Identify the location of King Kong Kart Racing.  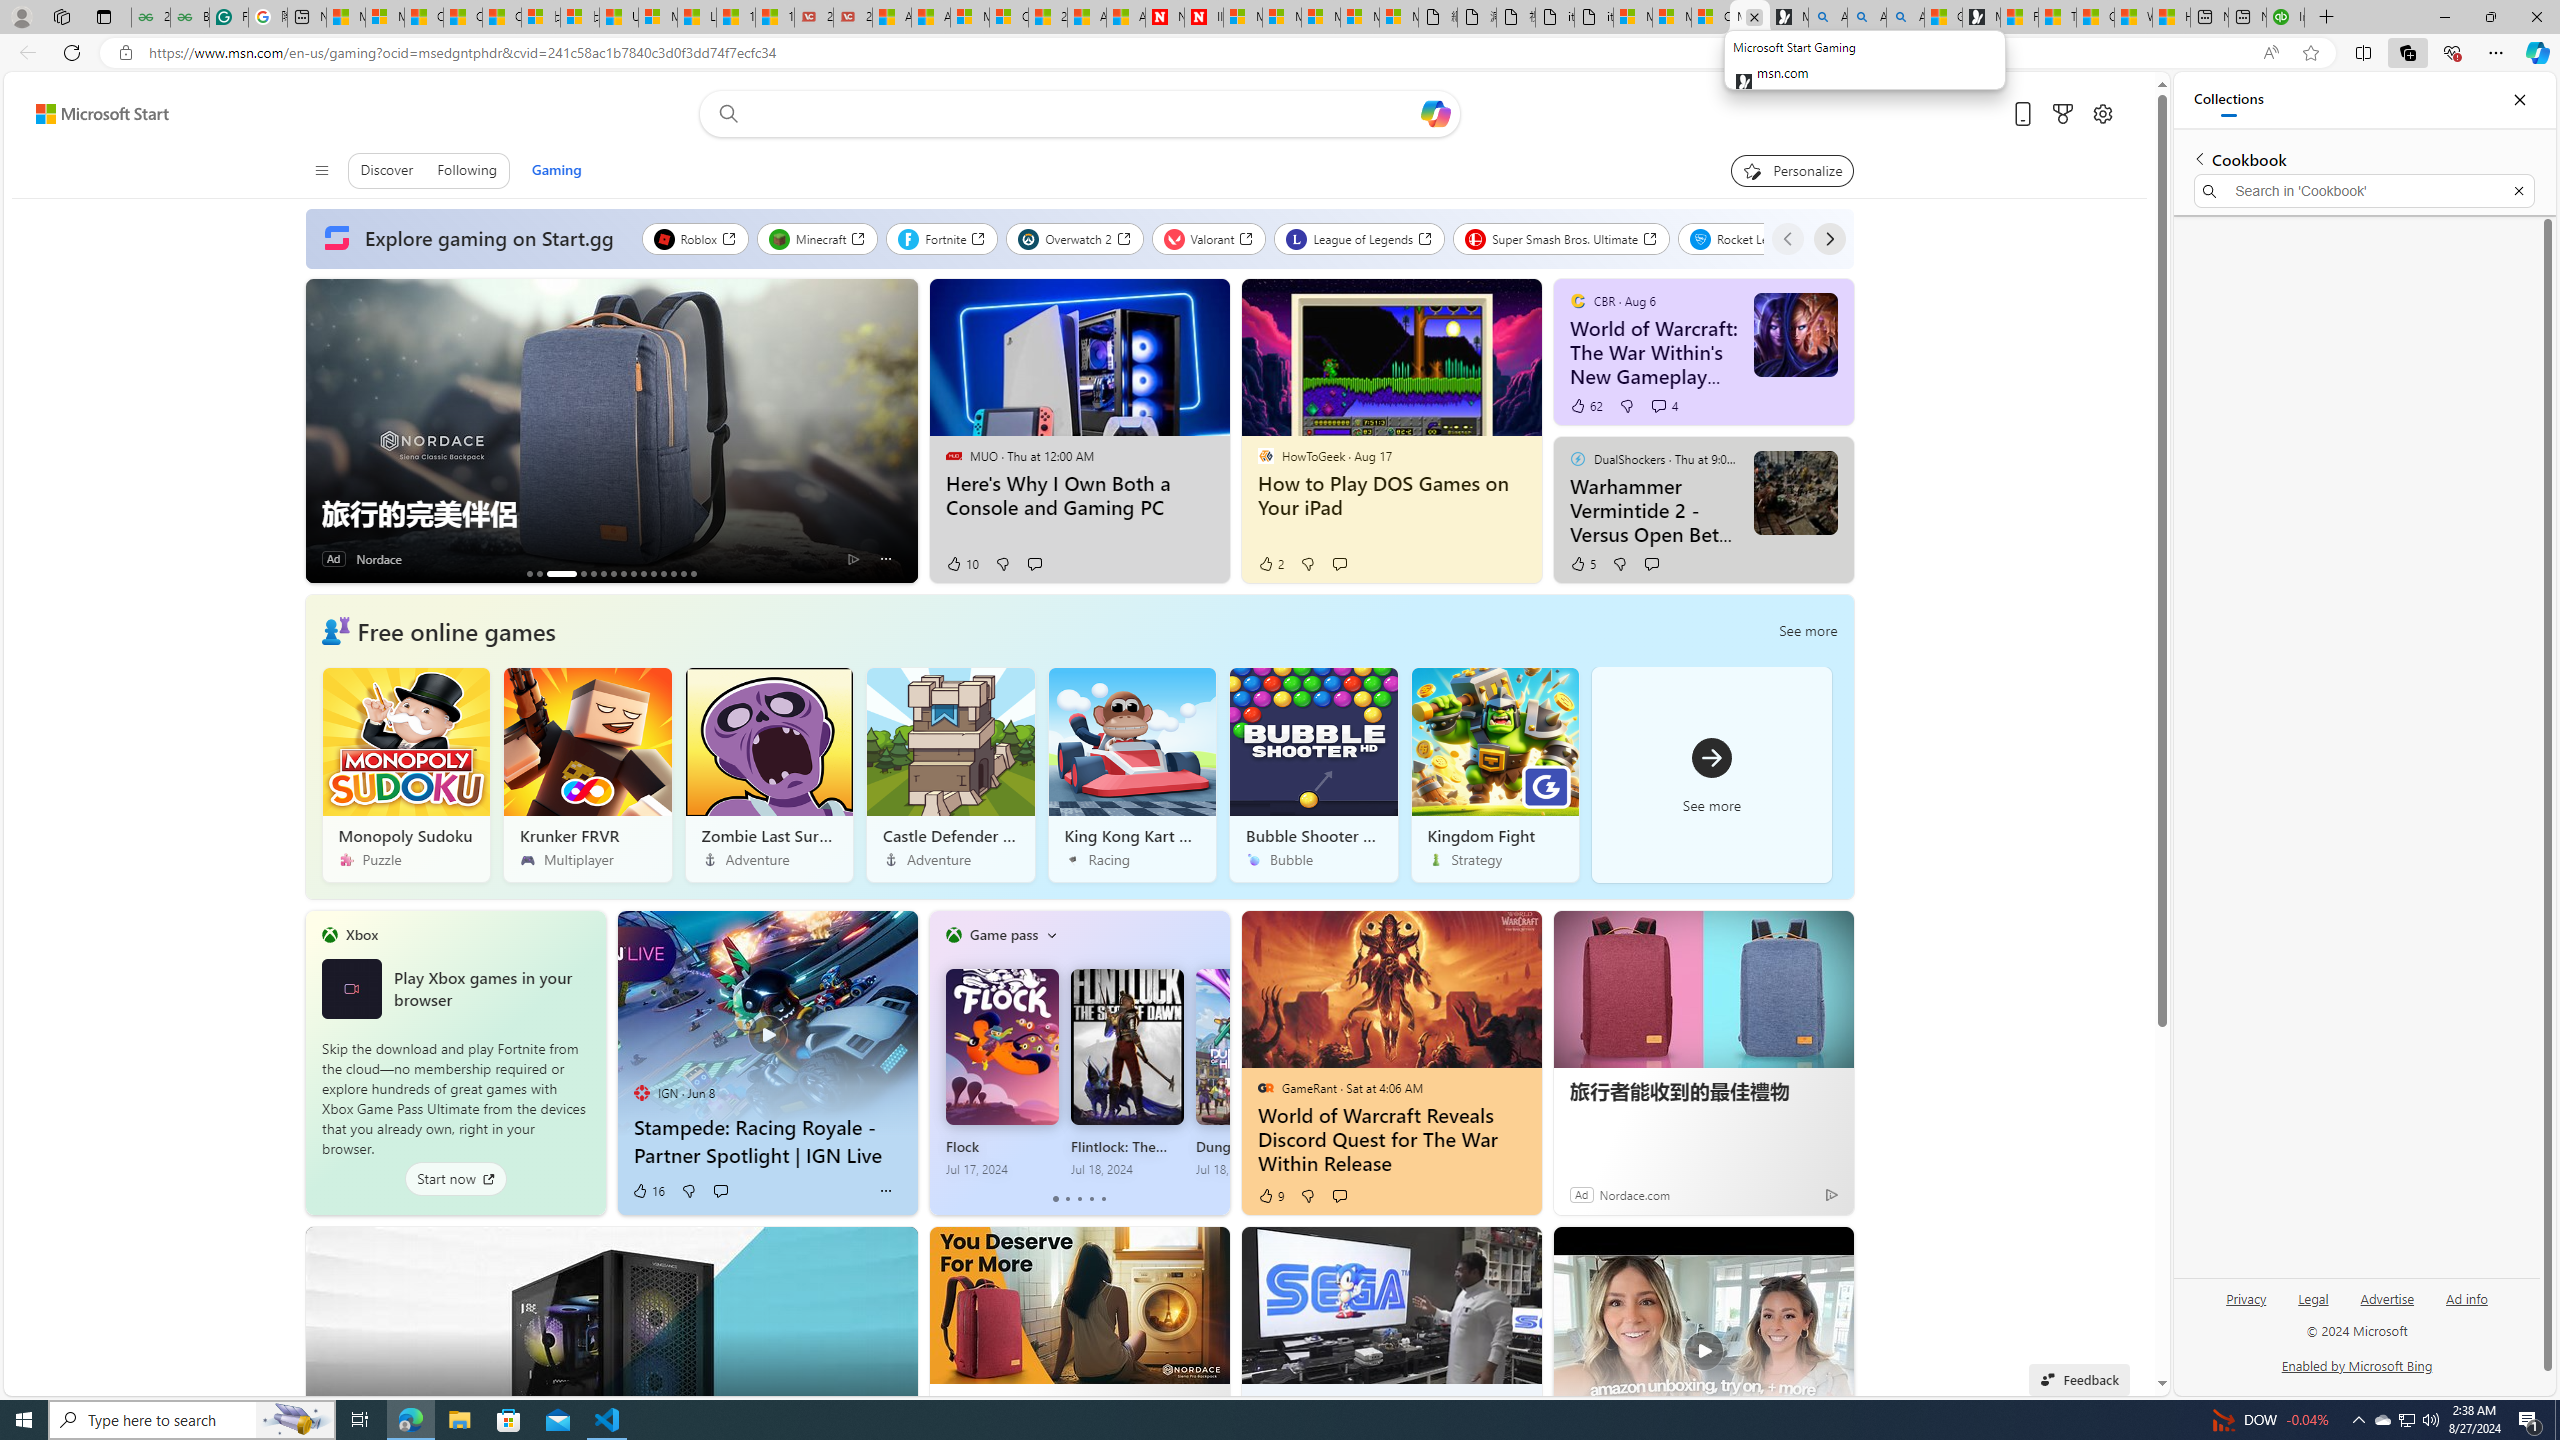
(1132, 774).